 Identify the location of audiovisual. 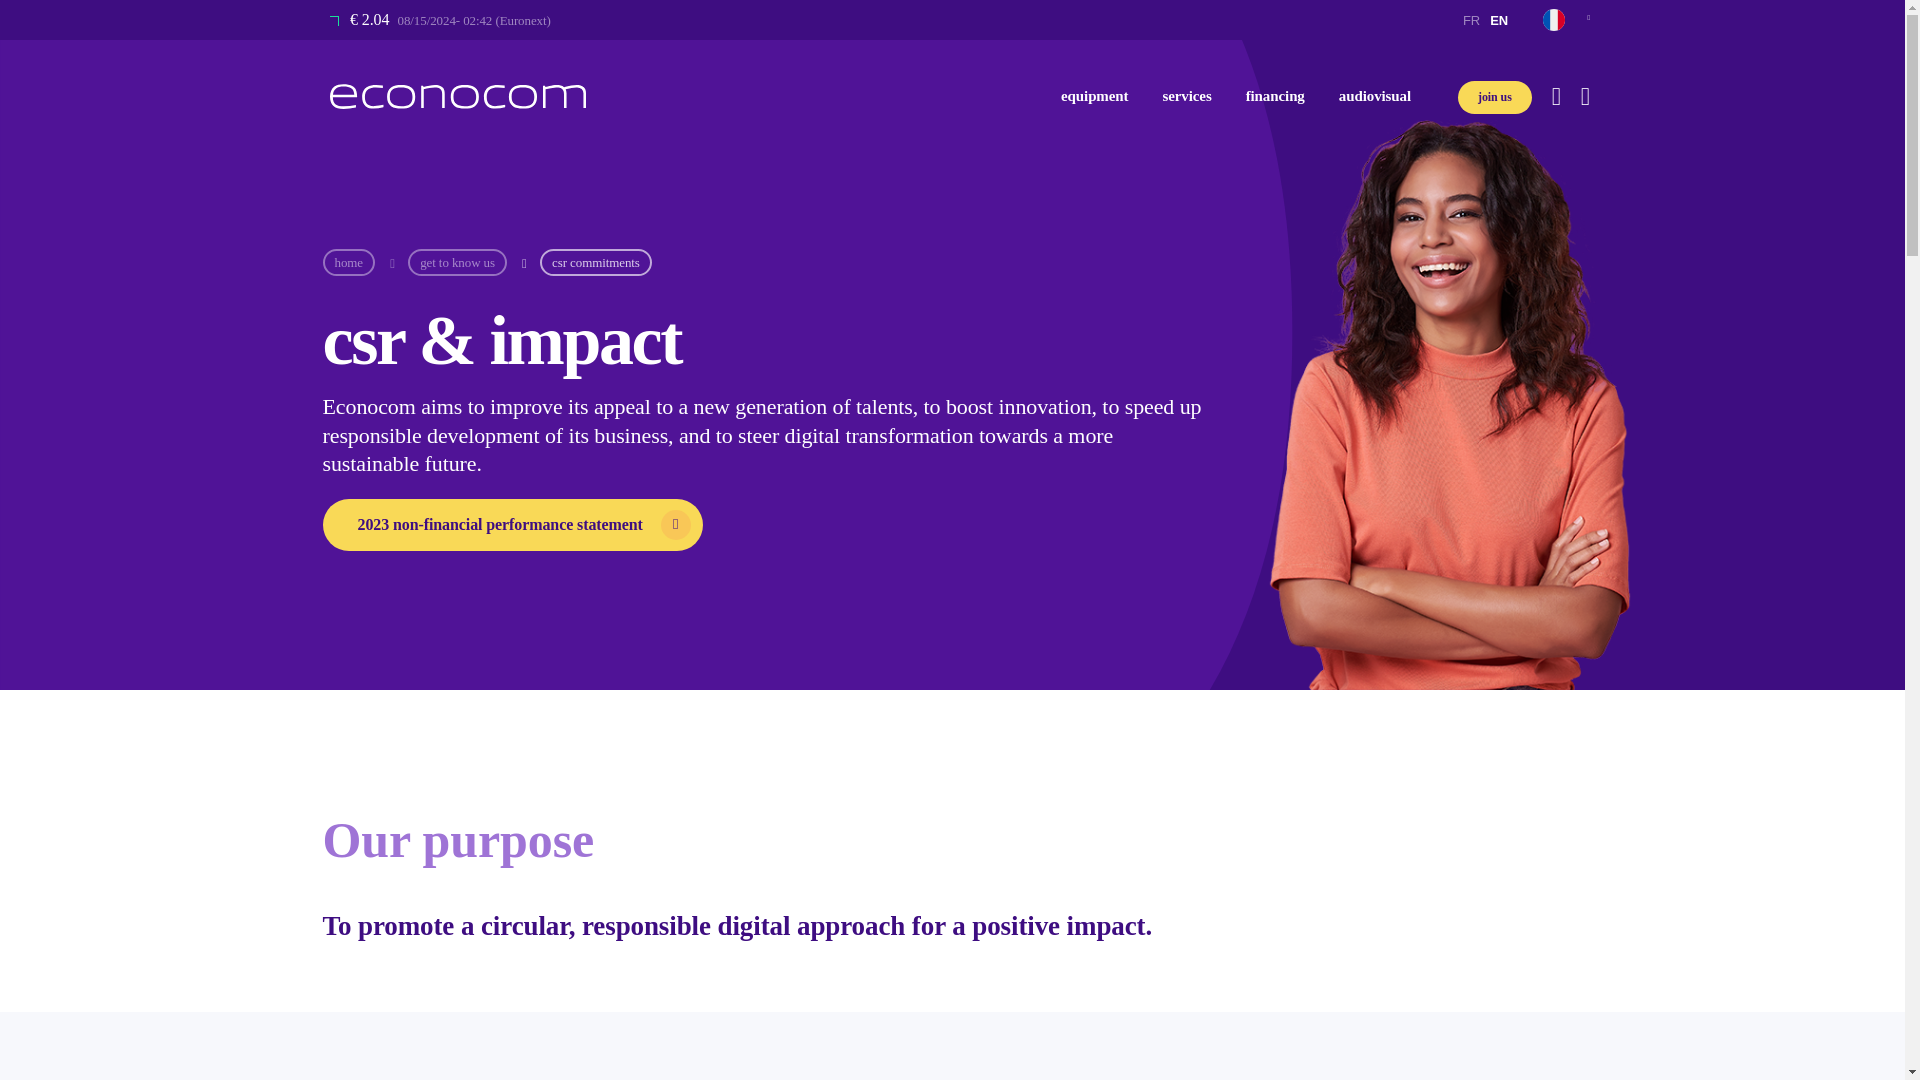
(1375, 96).